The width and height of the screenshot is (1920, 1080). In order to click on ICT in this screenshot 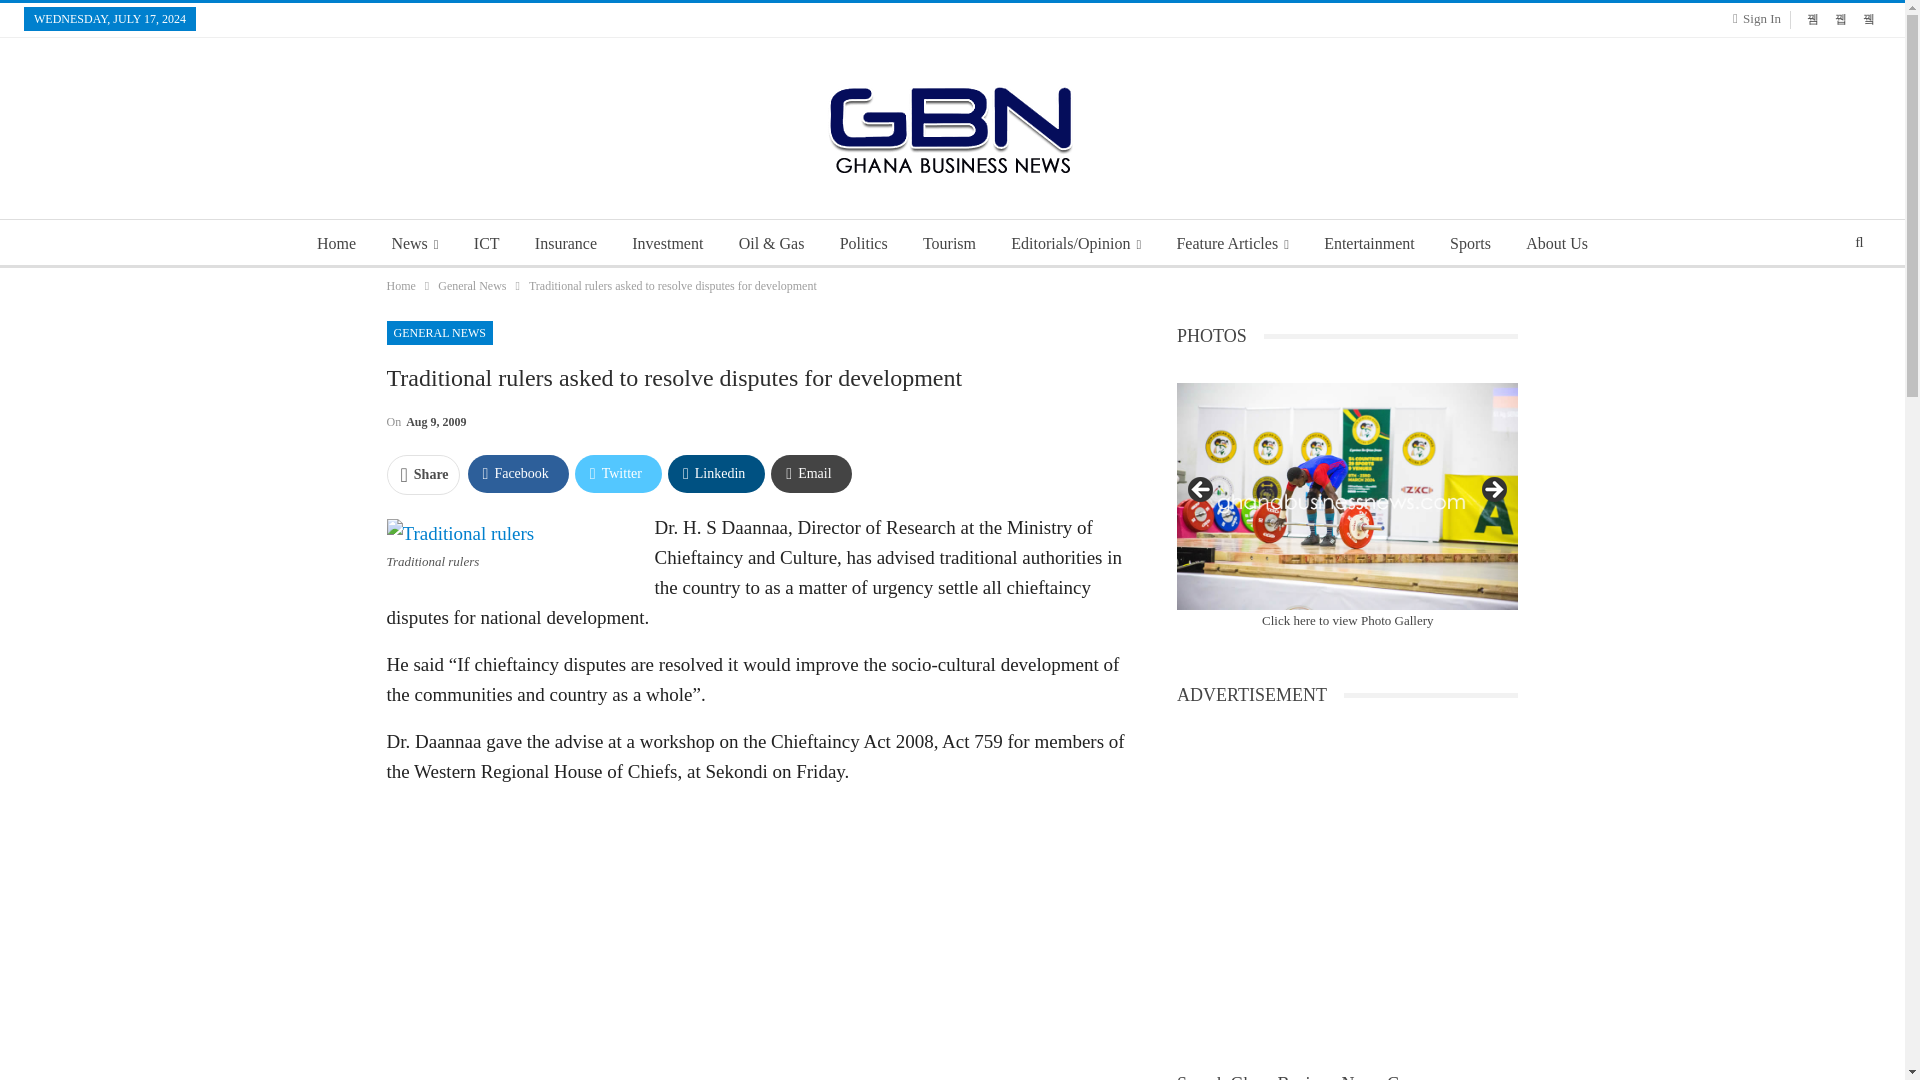, I will do `click(487, 244)`.